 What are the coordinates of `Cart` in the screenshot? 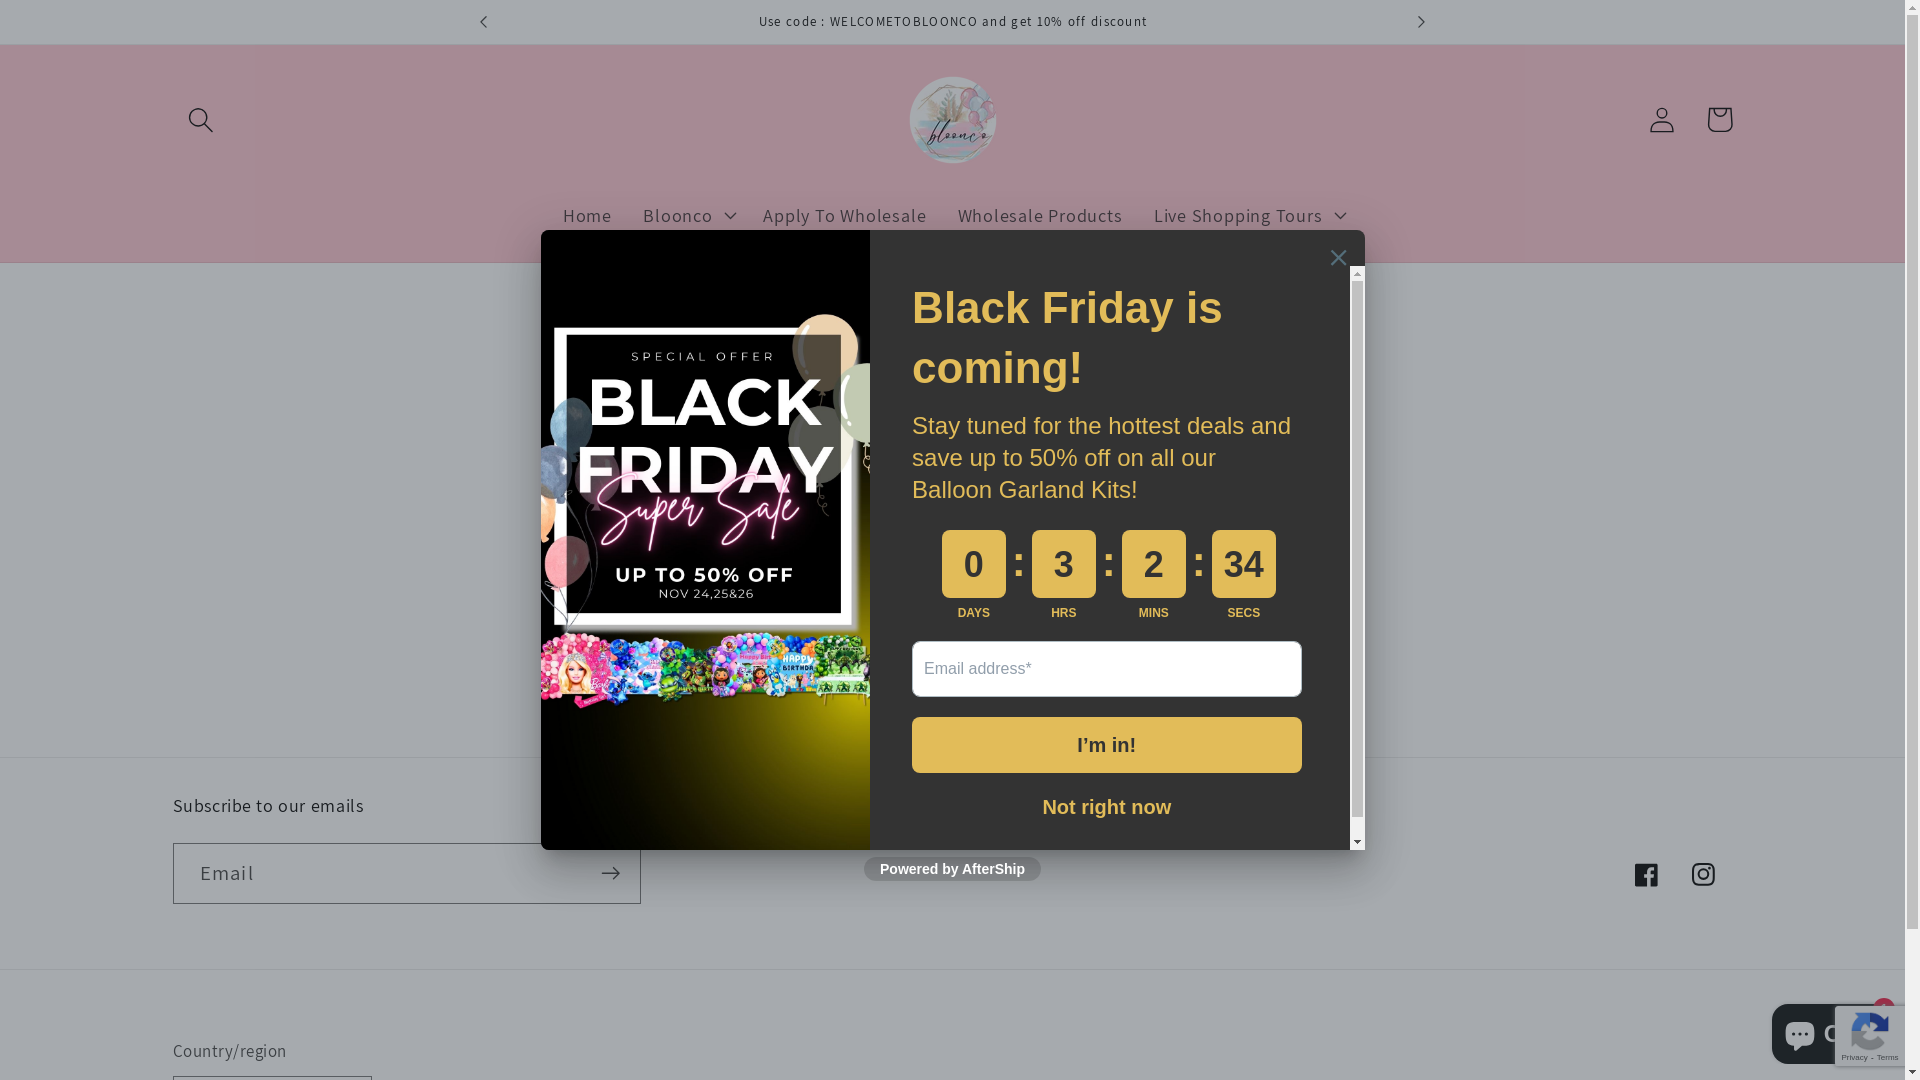 It's located at (1720, 120).